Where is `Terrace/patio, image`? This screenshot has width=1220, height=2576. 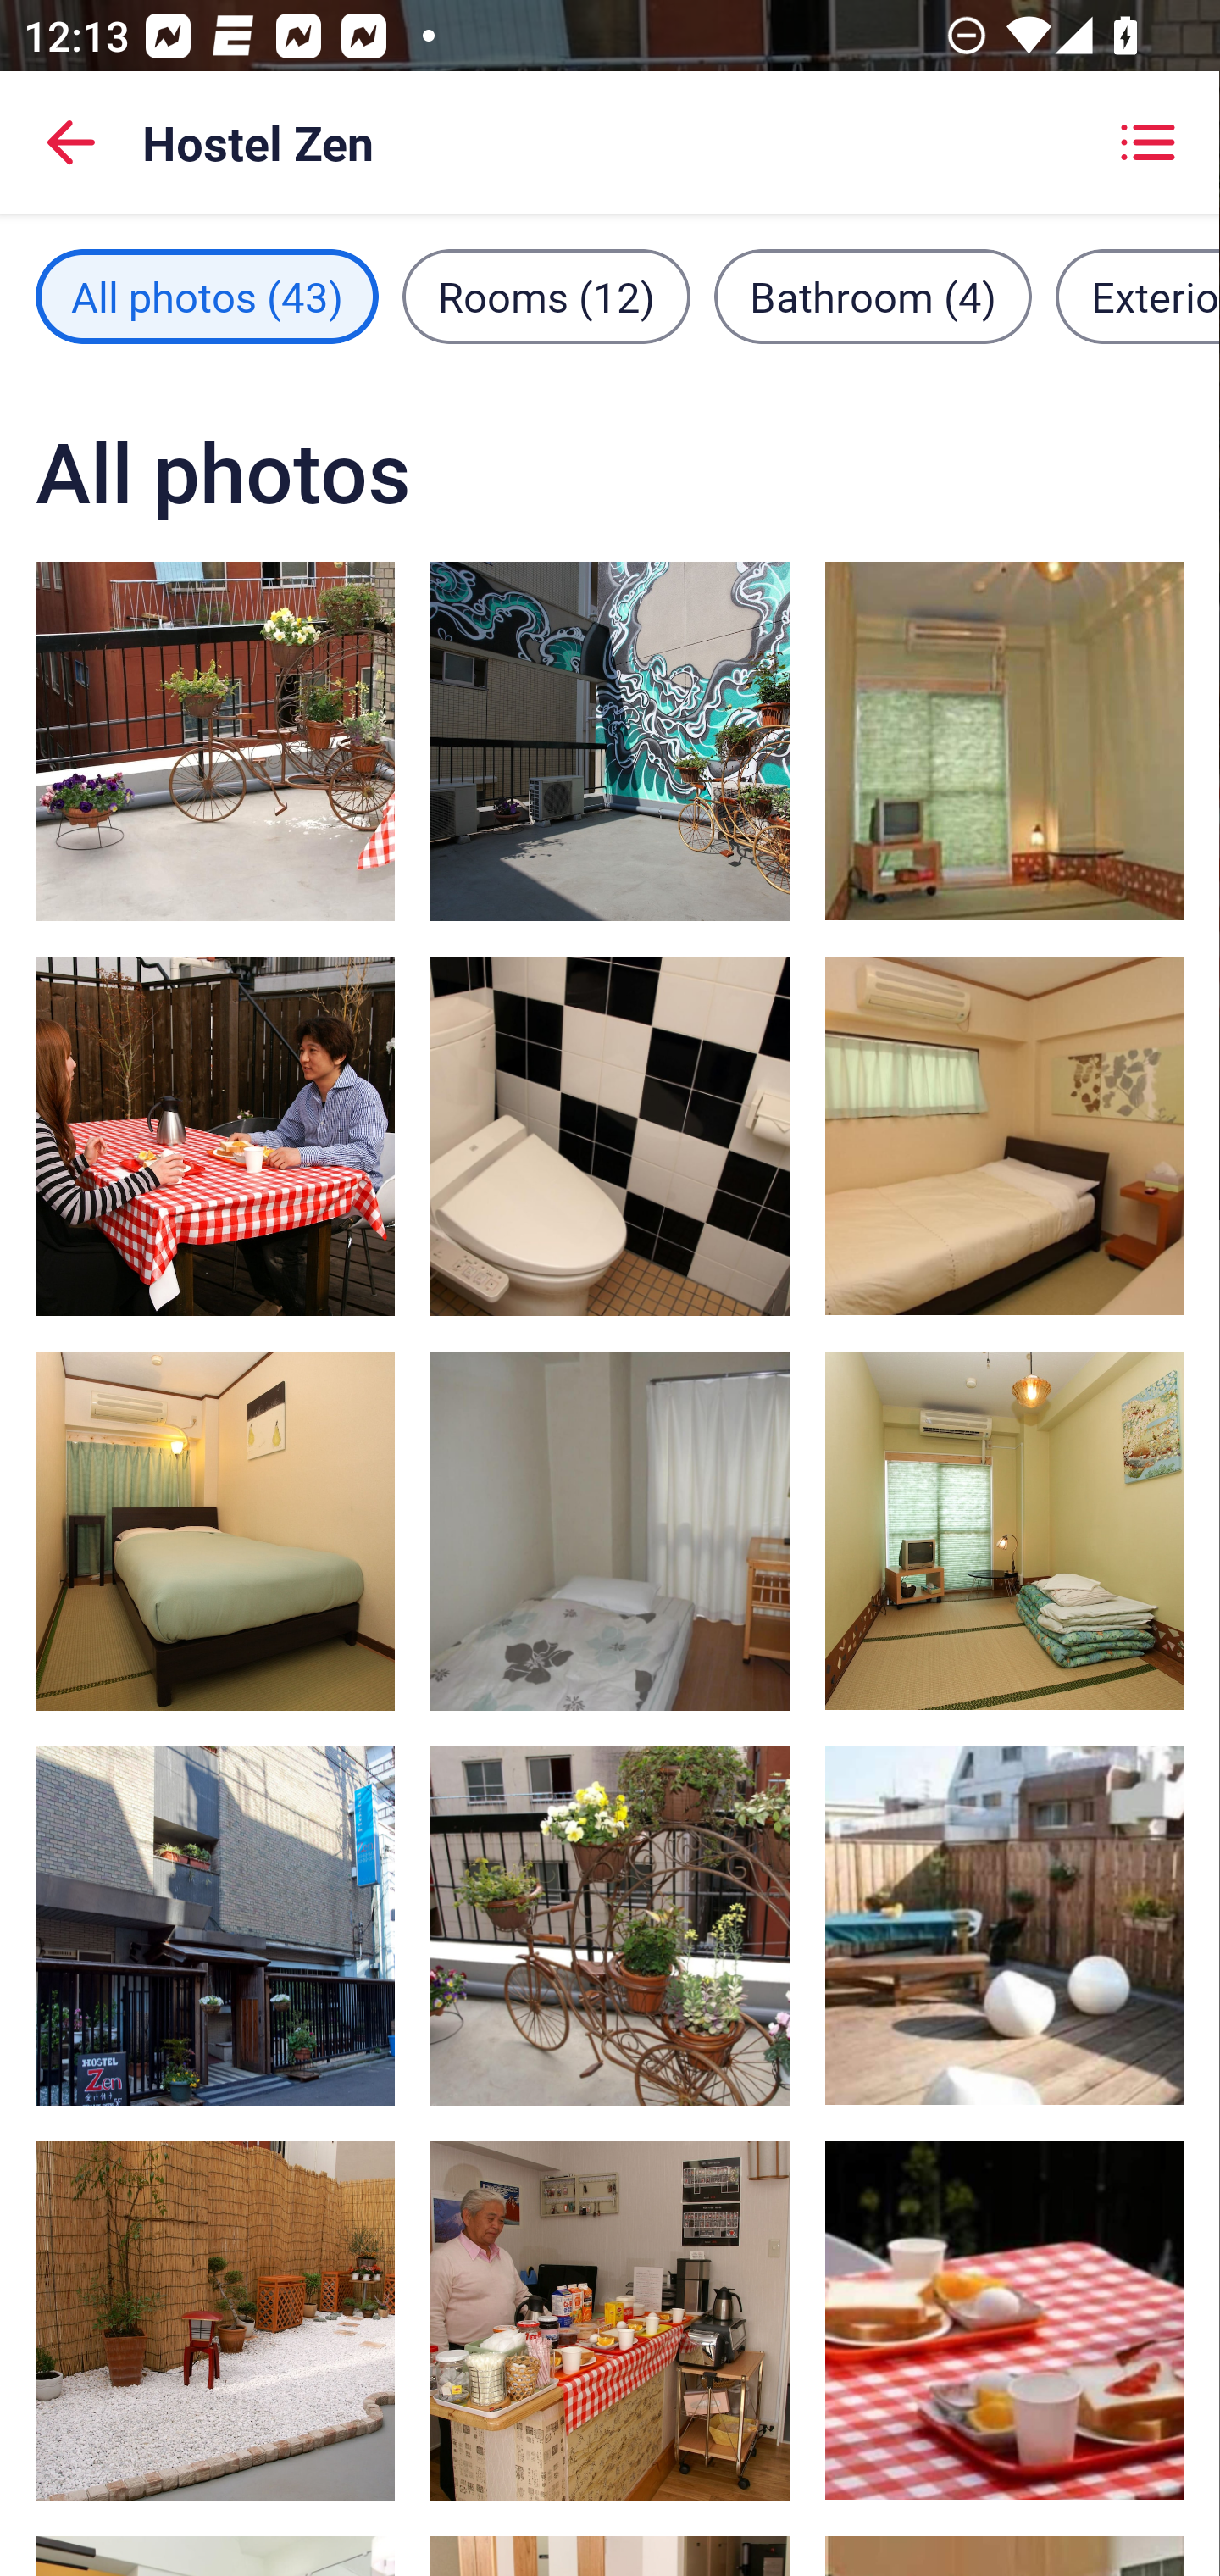
Terrace/patio, image is located at coordinates (610, 741).